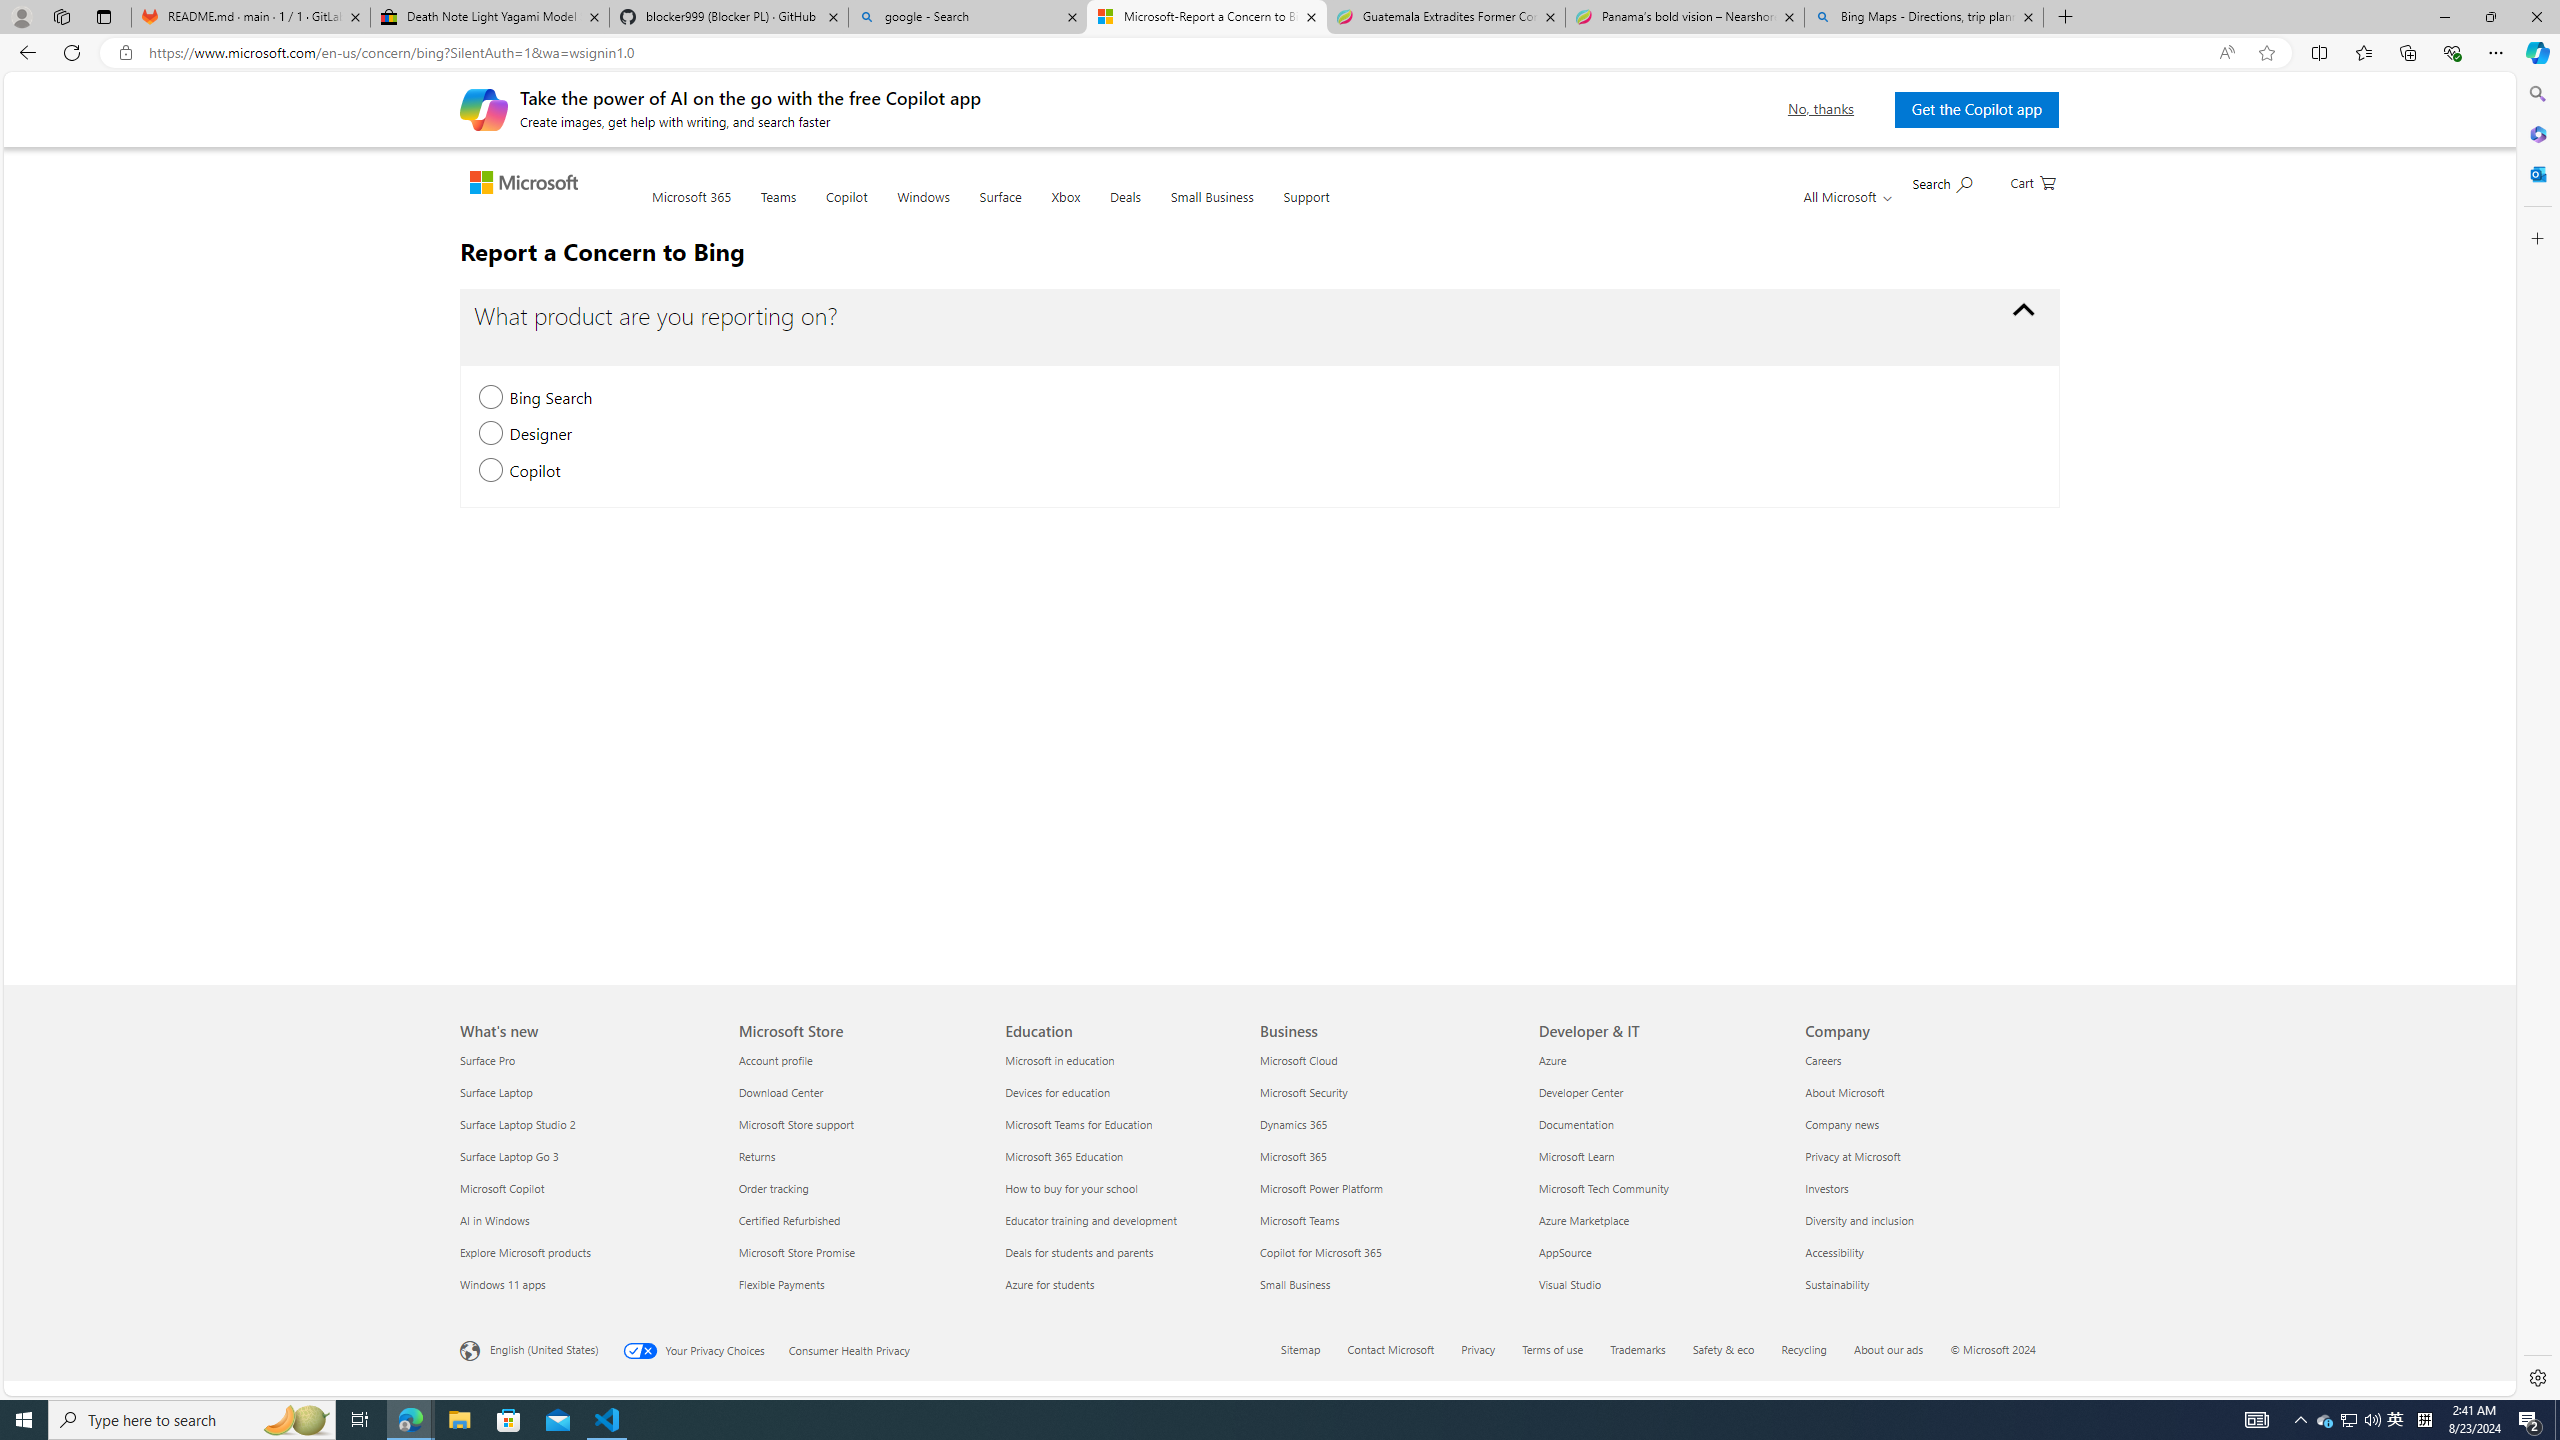  I want to click on Visual Studio Developer & IT, so click(1570, 1283).